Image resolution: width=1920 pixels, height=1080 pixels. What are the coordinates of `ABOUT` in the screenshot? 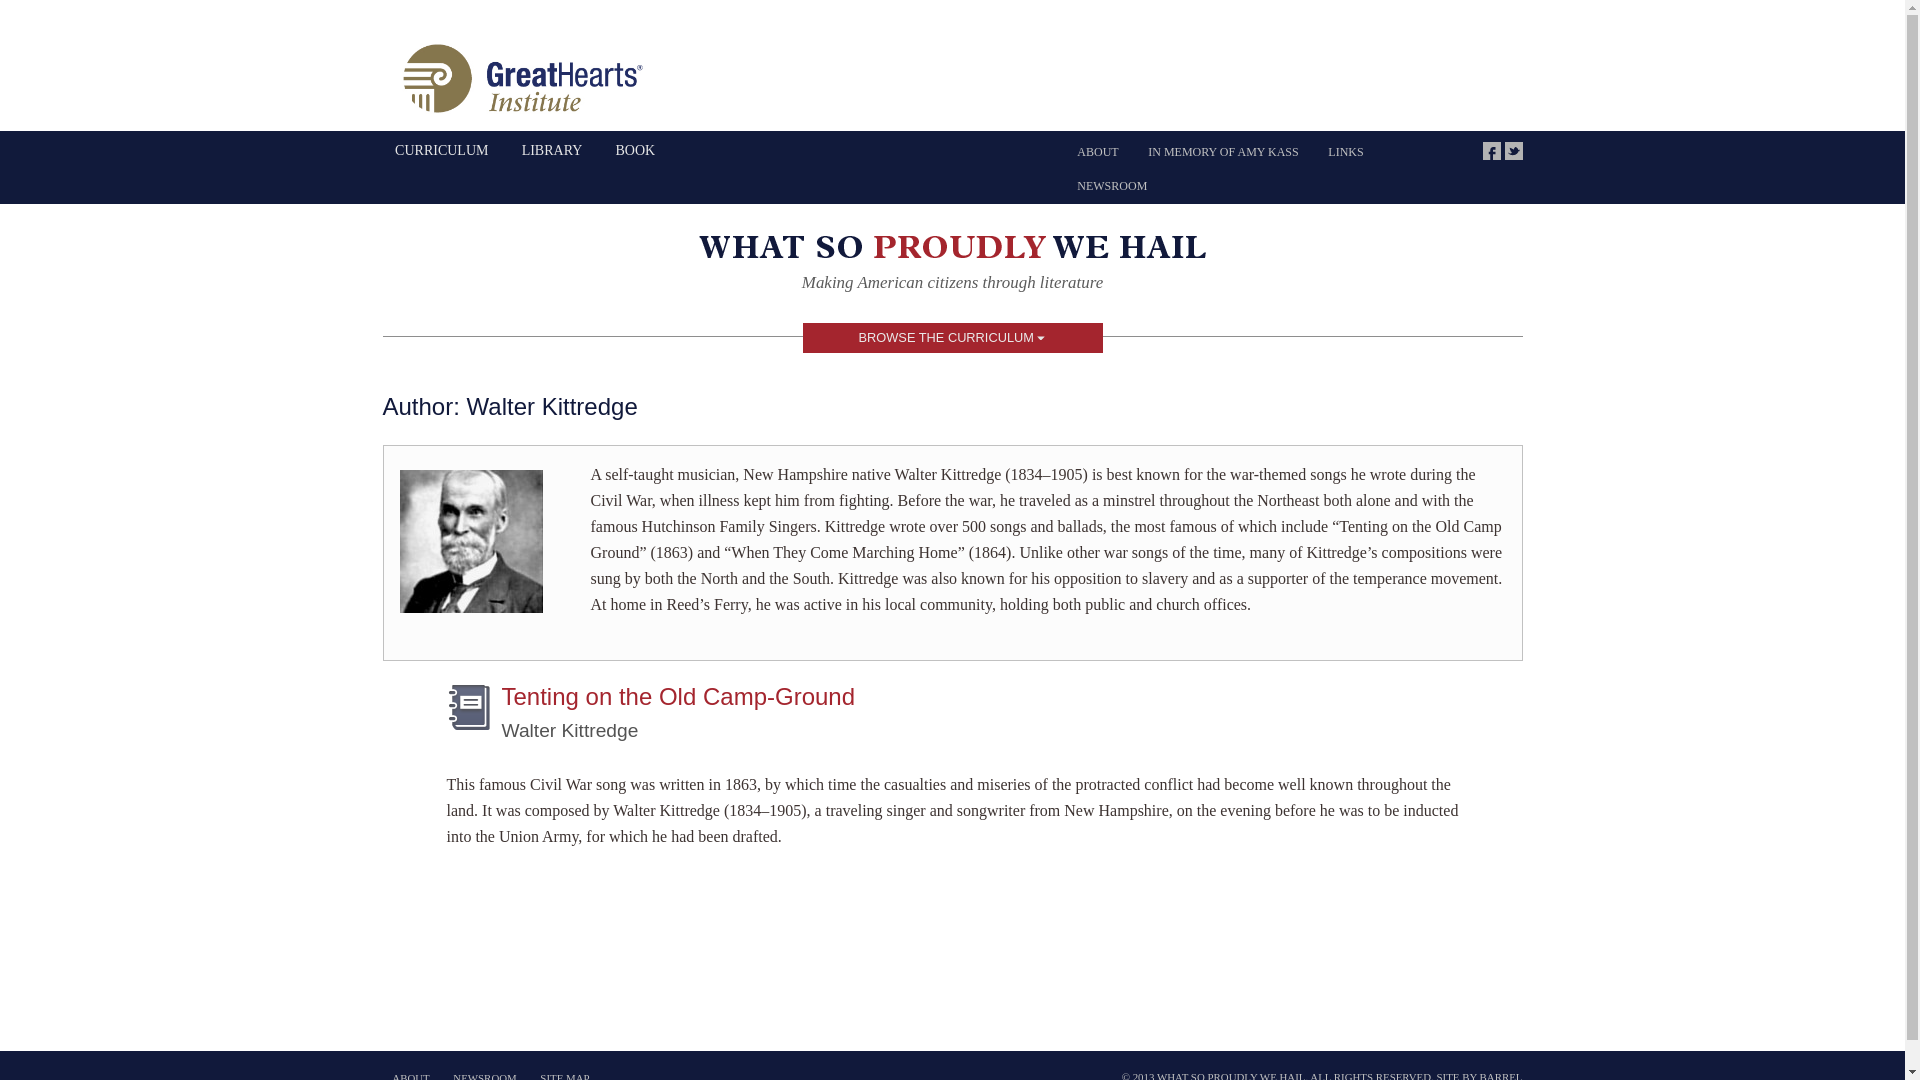 It's located at (1096, 152).